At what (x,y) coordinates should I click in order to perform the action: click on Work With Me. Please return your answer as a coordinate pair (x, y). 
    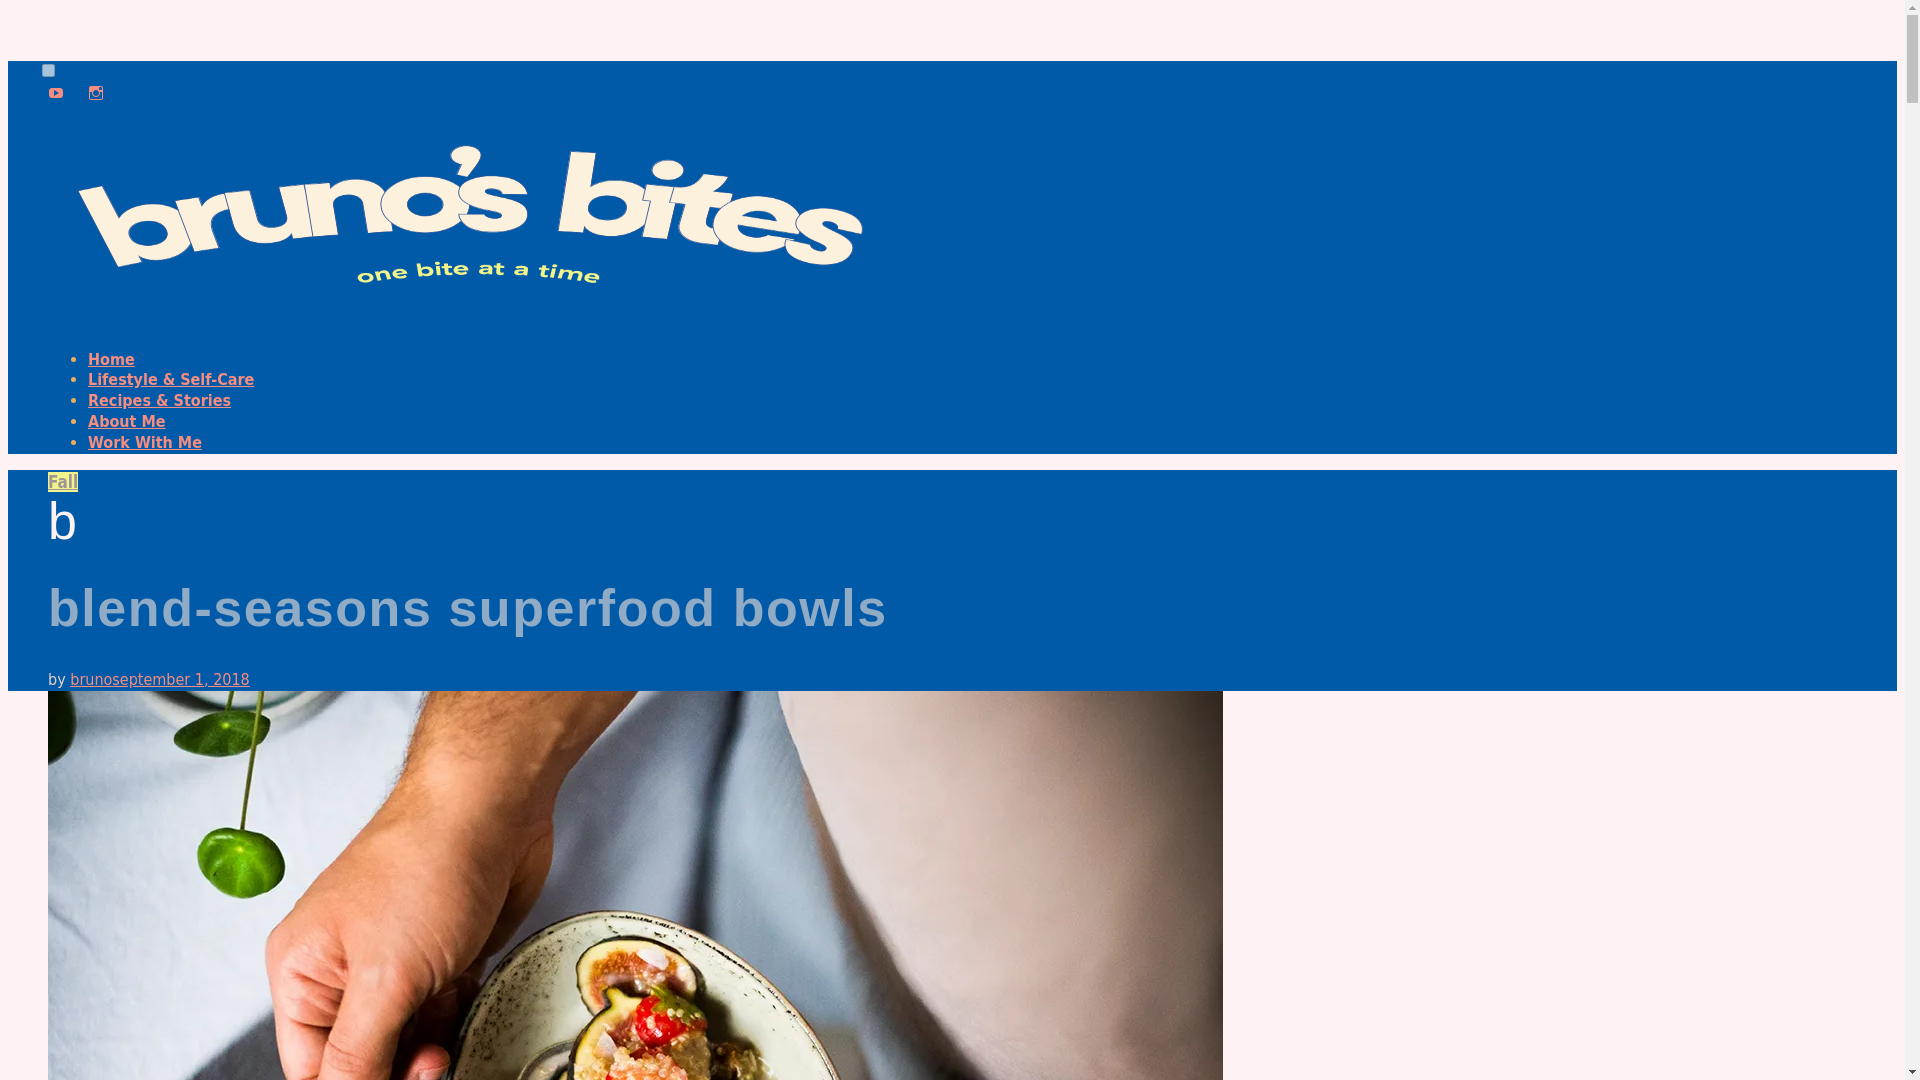
    Looking at the image, I should click on (144, 442).